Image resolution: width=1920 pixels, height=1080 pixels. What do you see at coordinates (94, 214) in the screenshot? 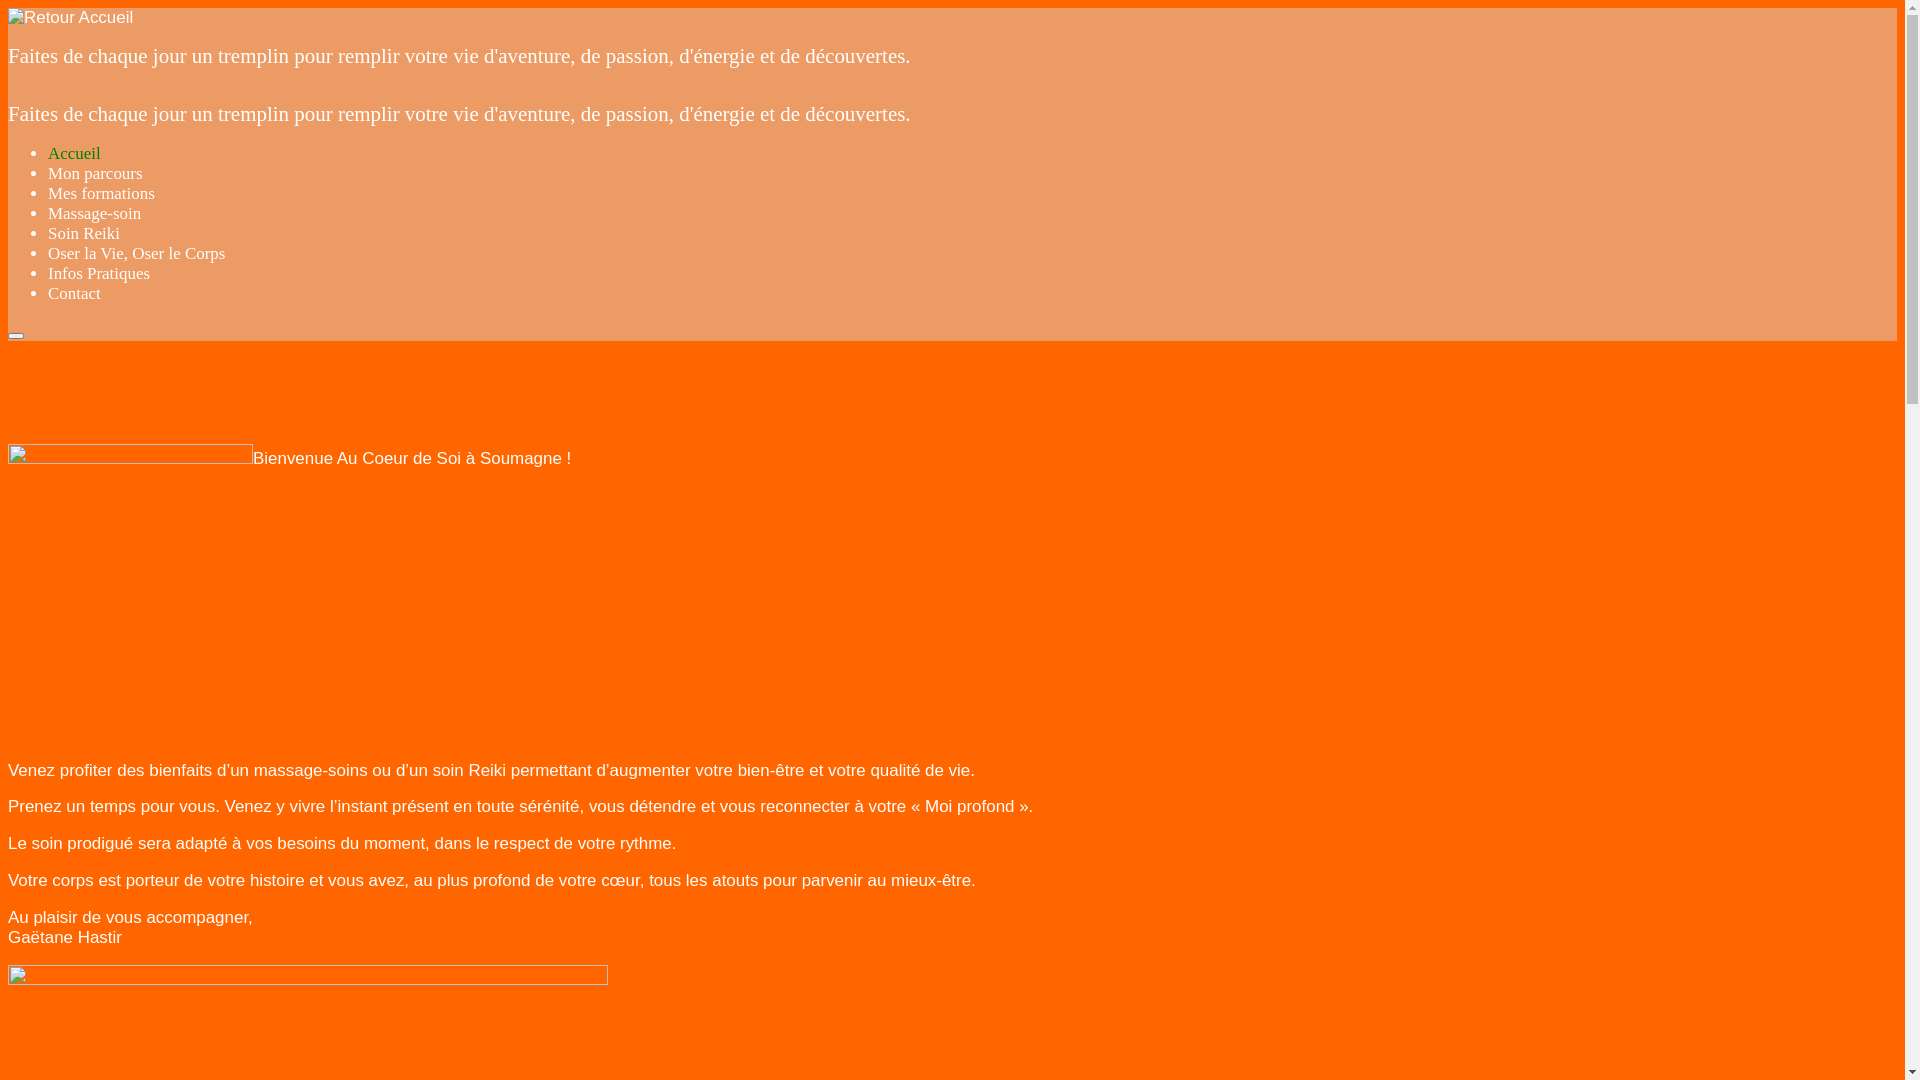
I see `Massage-soin` at bounding box center [94, 214].